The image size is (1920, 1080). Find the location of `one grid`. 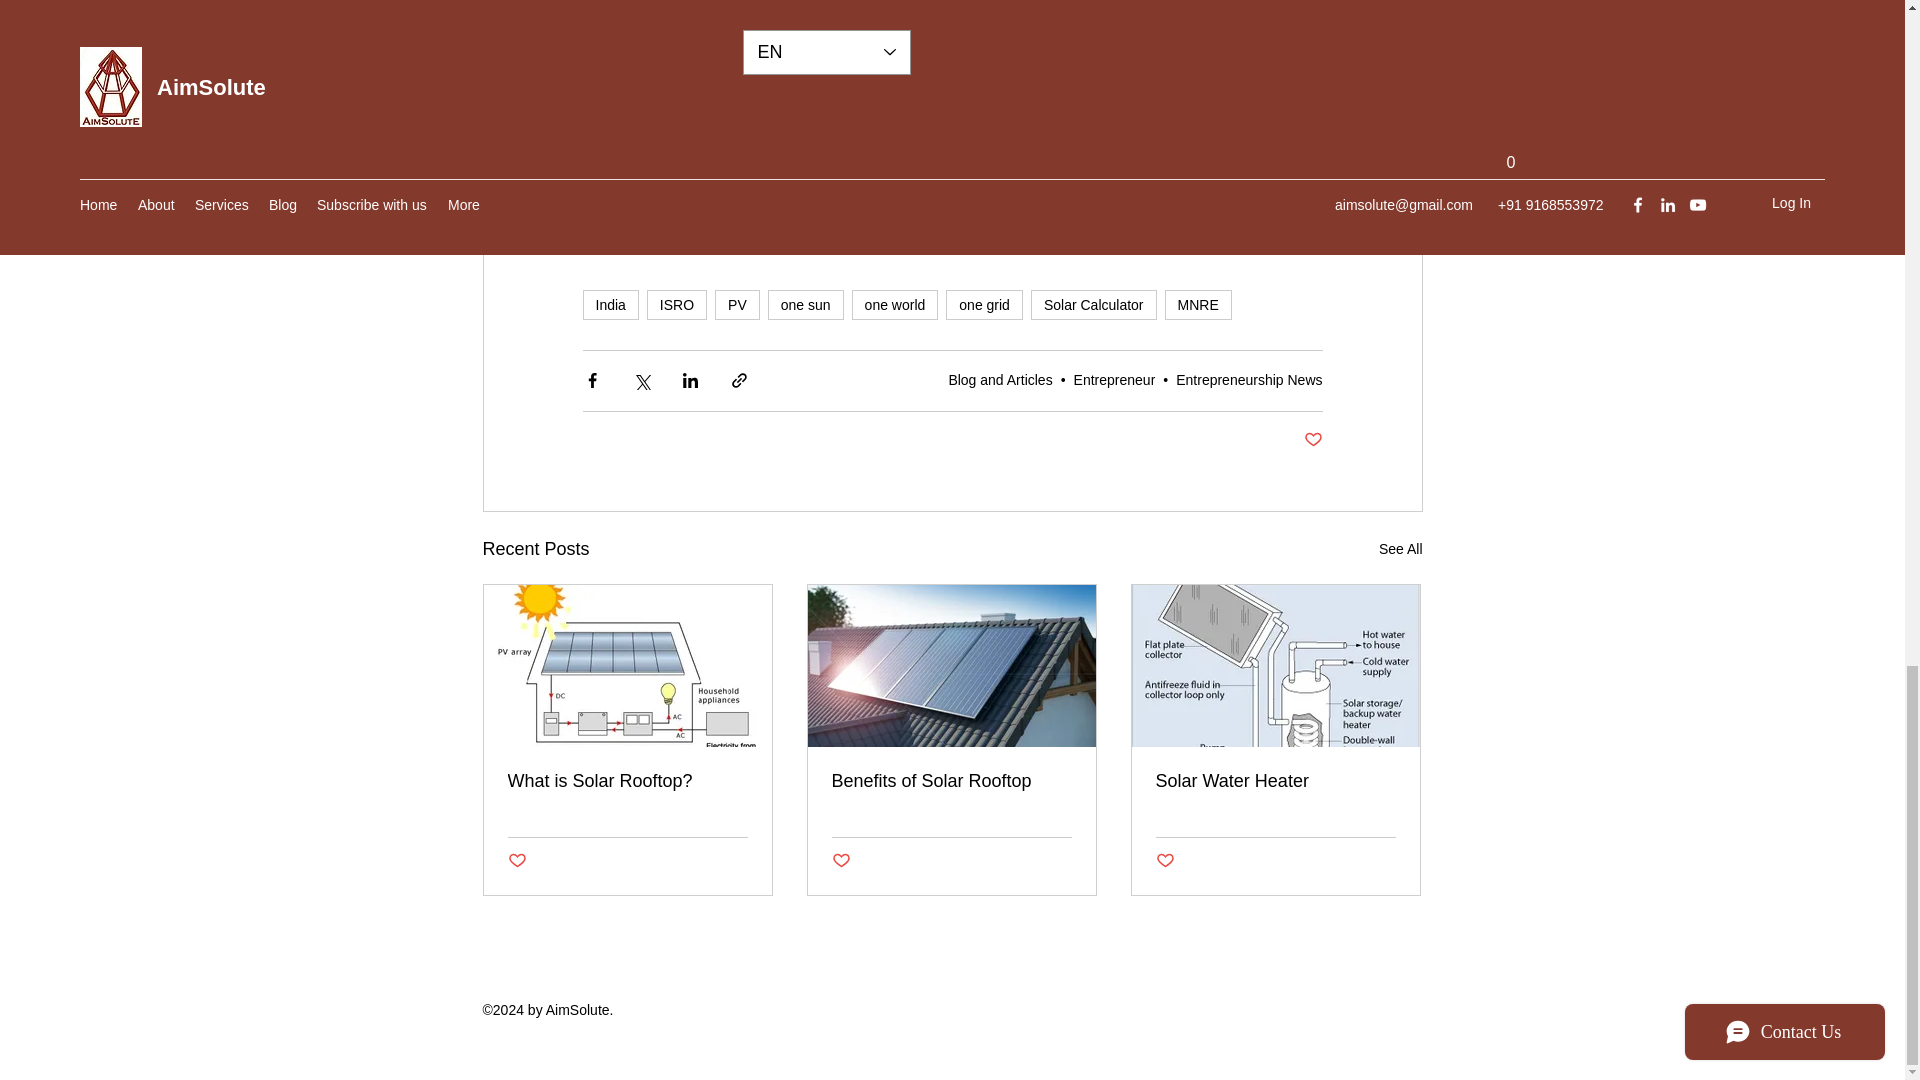

one grid is located at coordinates (984, 304).